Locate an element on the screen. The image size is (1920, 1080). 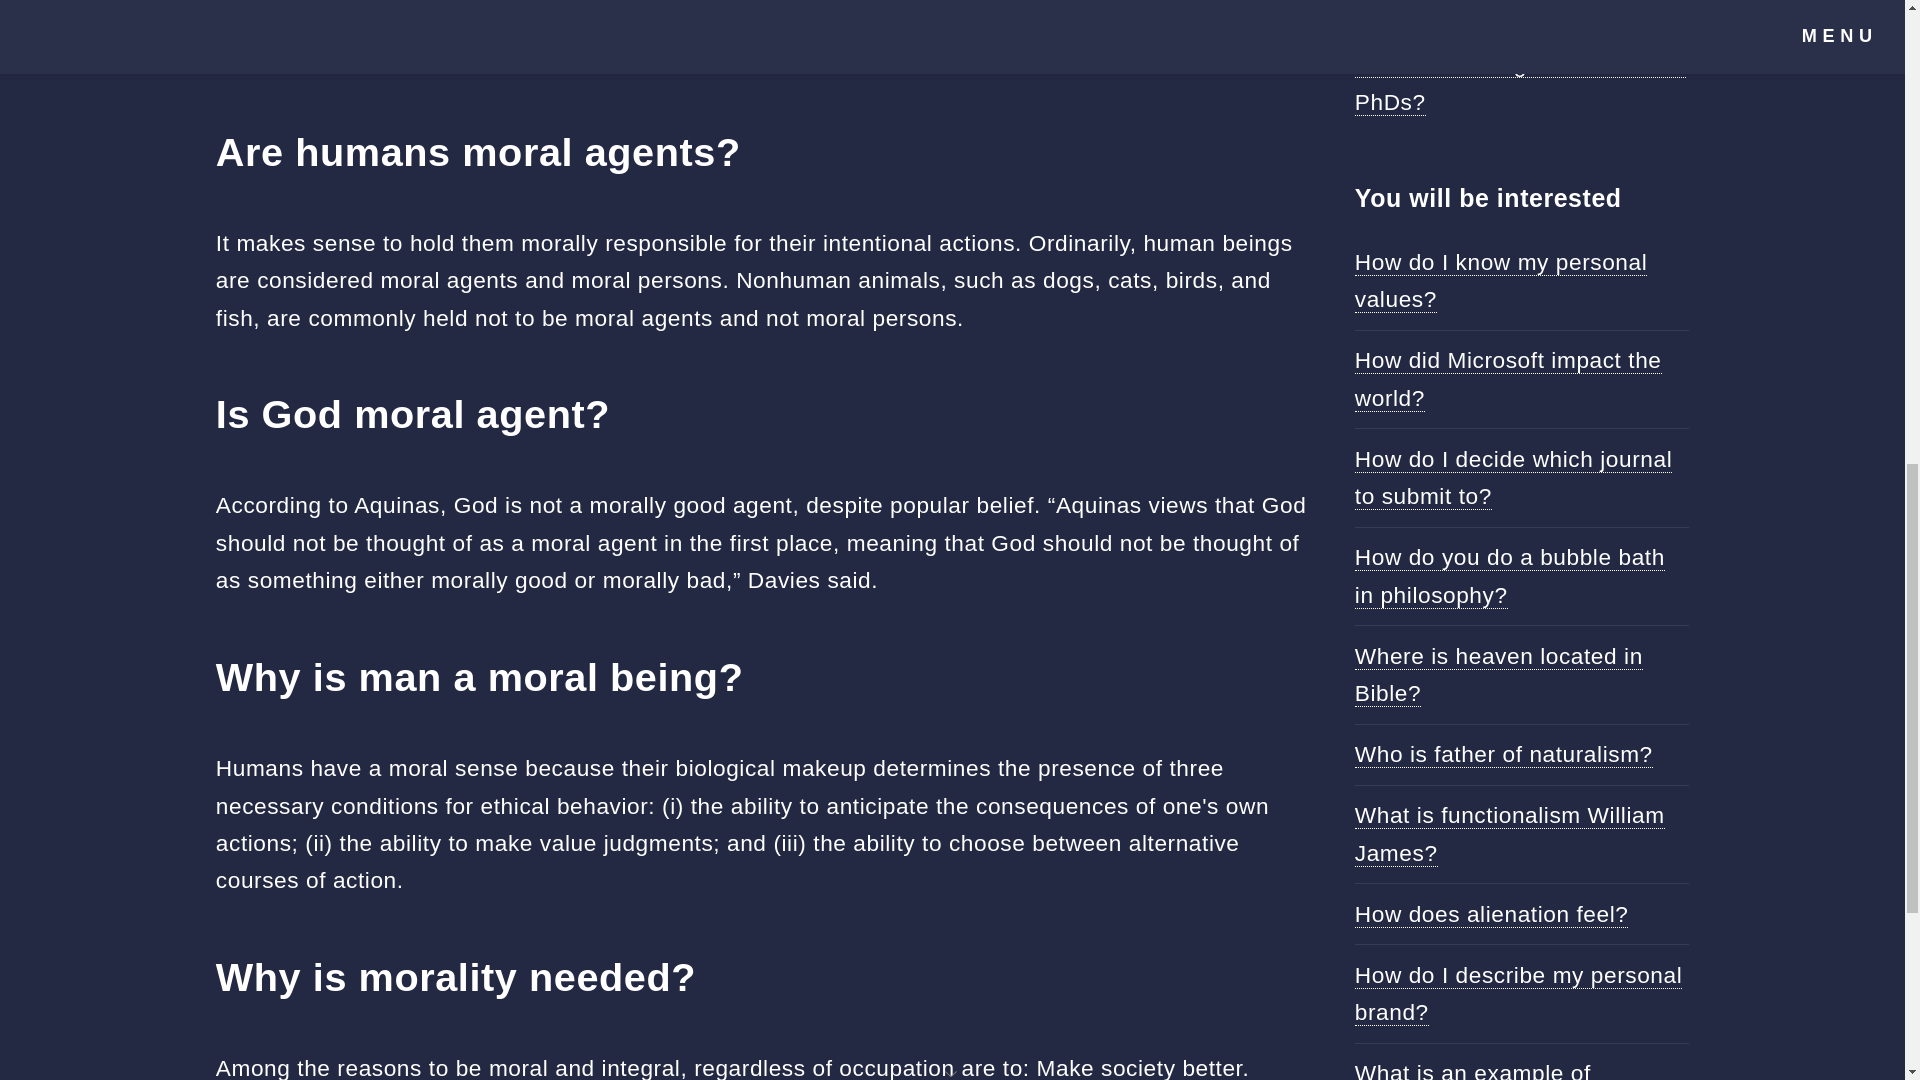
What is full PHC? is located at coordinates (1448, 8).